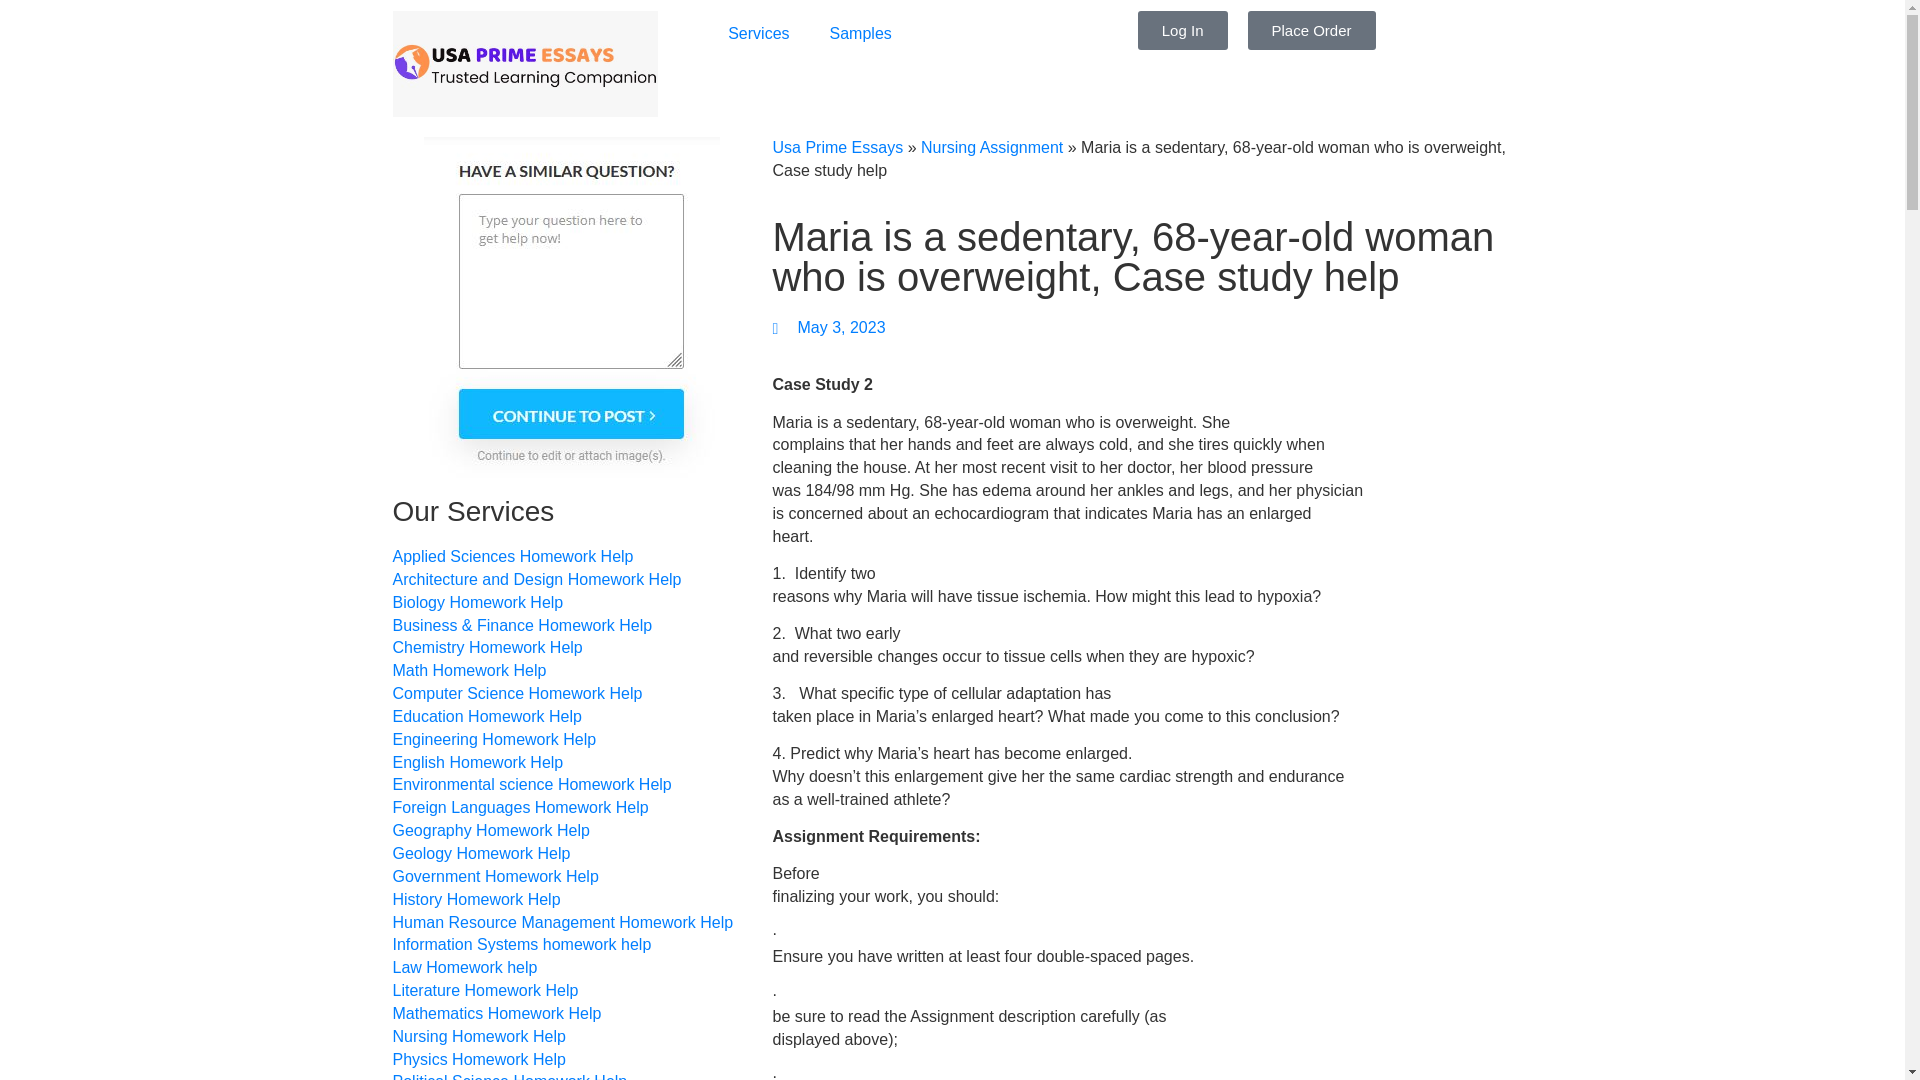 The image size is (1920, 1080). I want to click on Computer Science Homework Help, so click(516, 694).